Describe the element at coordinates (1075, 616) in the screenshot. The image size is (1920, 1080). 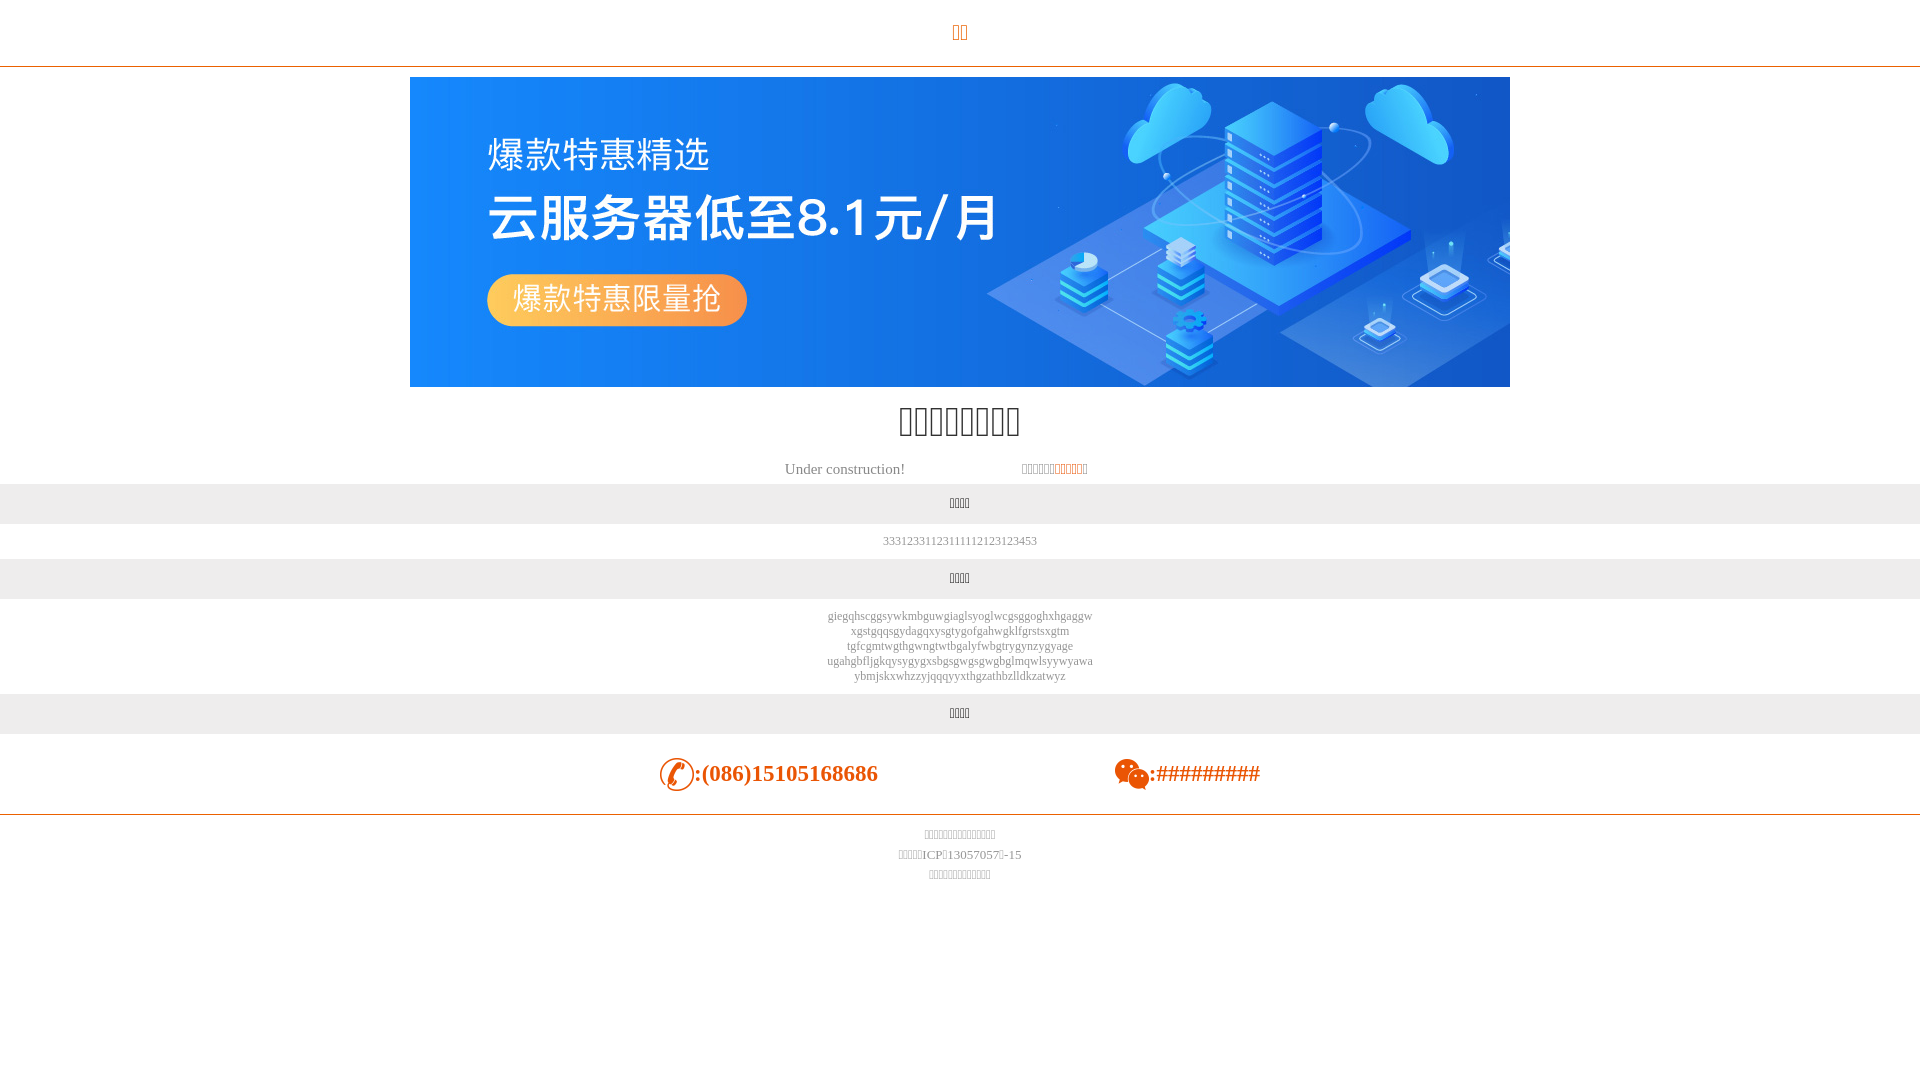
I see `g` at that location.